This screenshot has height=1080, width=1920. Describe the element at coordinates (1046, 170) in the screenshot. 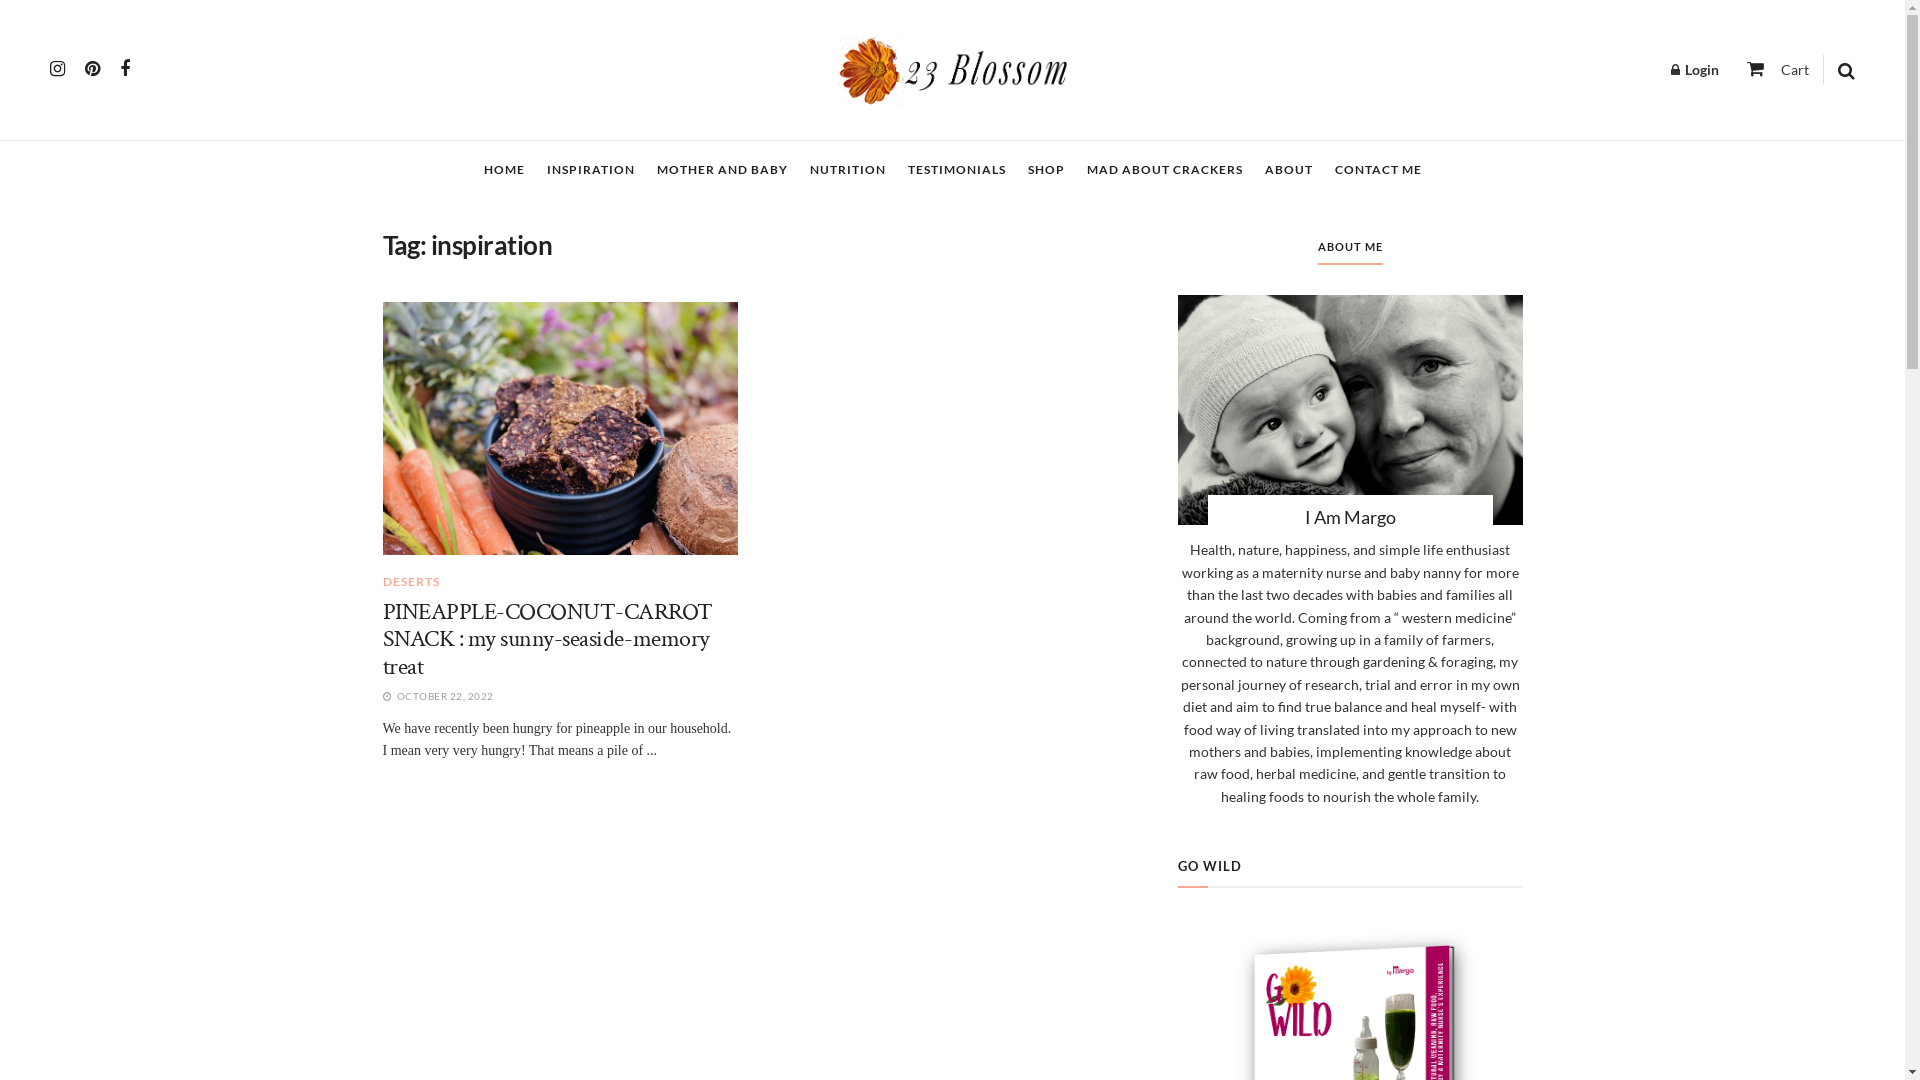

I see `SHOP` at that location.